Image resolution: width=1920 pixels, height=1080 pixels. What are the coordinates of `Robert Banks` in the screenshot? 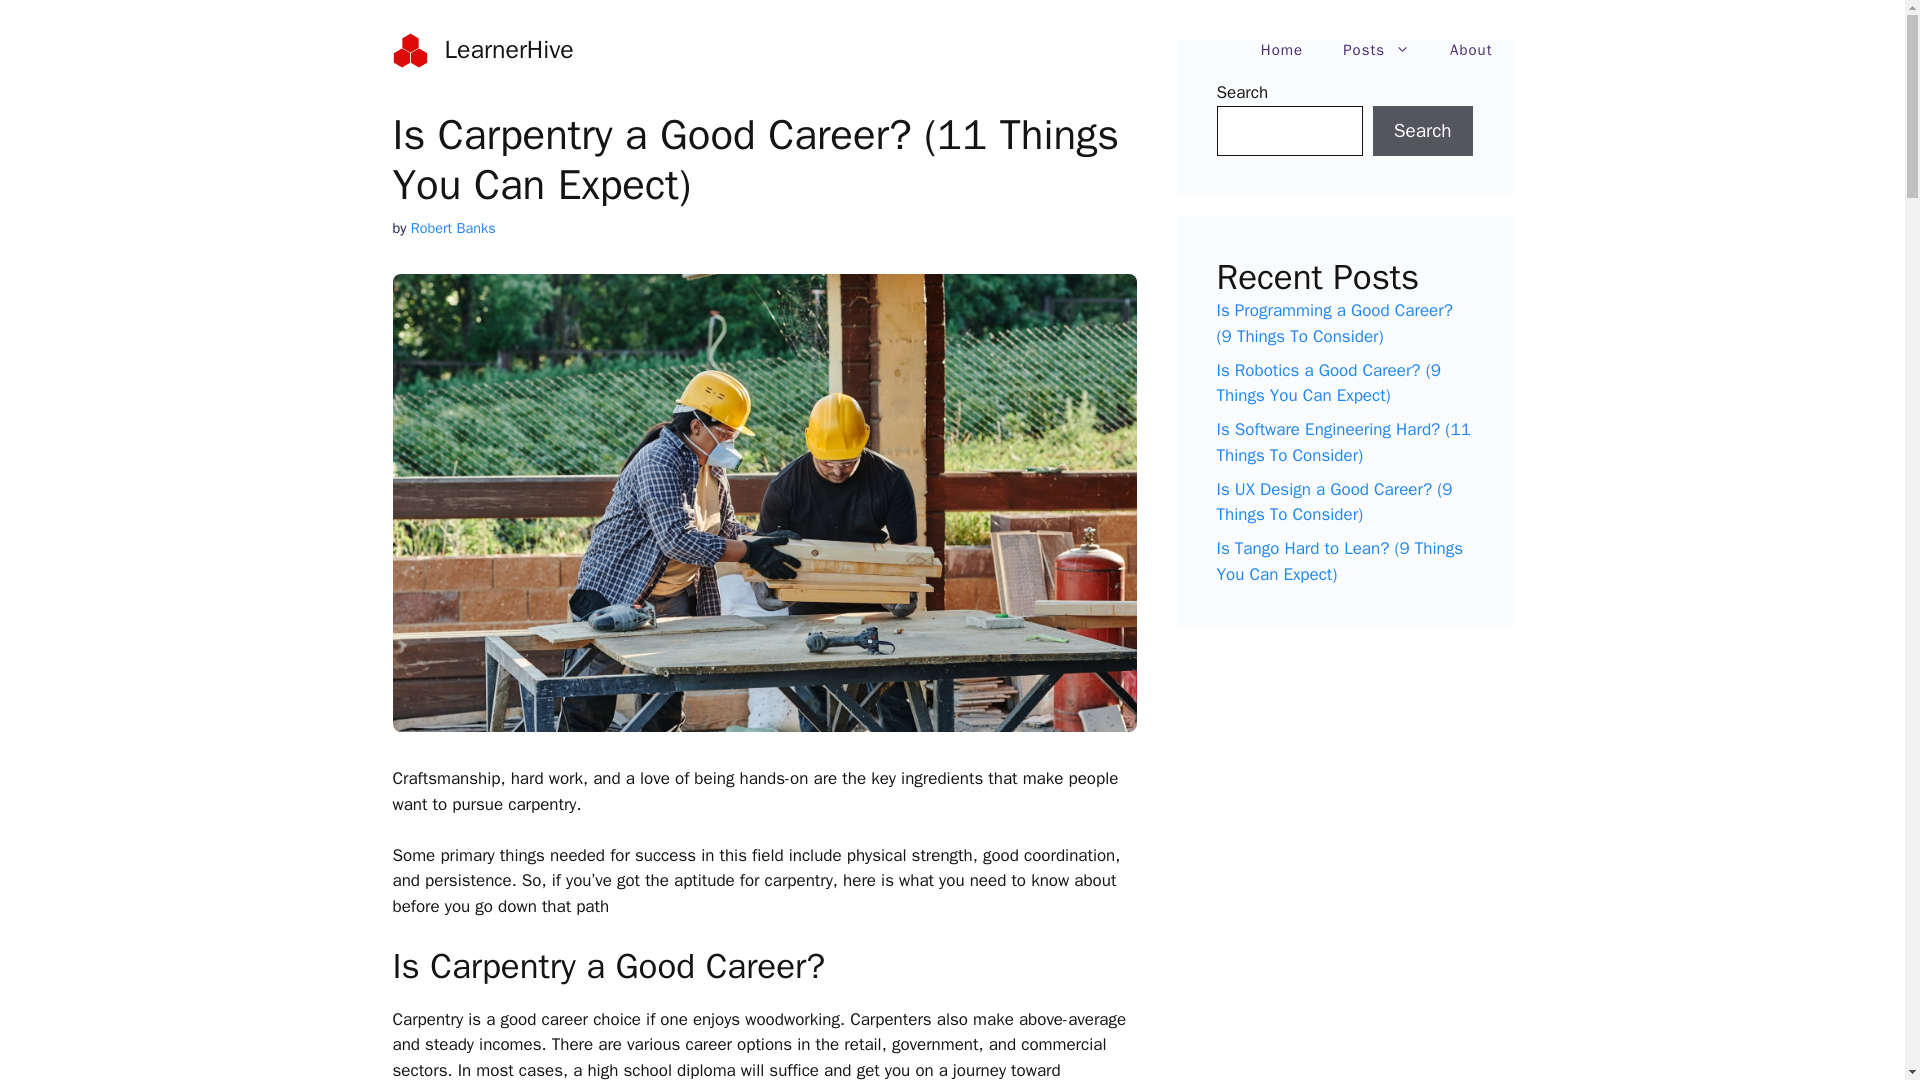 It's located at (452, 228).